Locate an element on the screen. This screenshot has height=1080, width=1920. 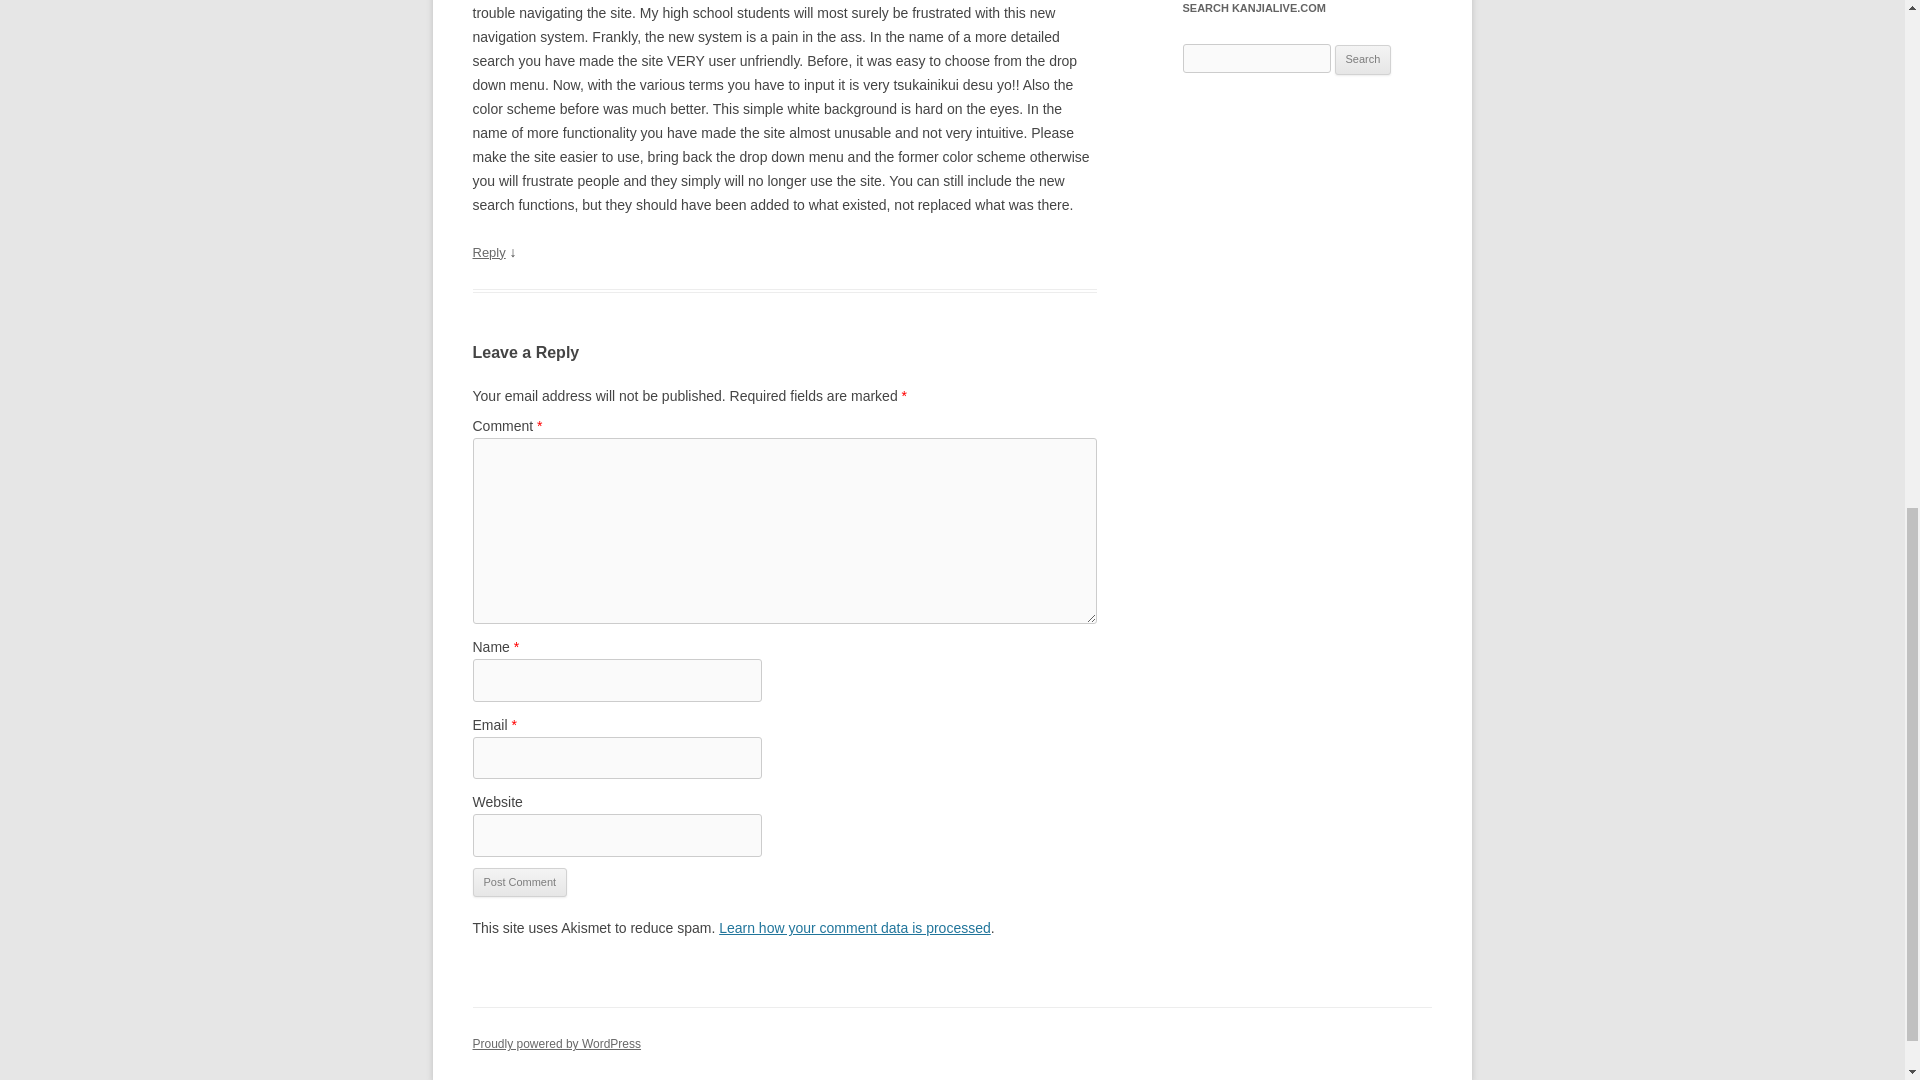
Search is located at coordinates (1363, 60).